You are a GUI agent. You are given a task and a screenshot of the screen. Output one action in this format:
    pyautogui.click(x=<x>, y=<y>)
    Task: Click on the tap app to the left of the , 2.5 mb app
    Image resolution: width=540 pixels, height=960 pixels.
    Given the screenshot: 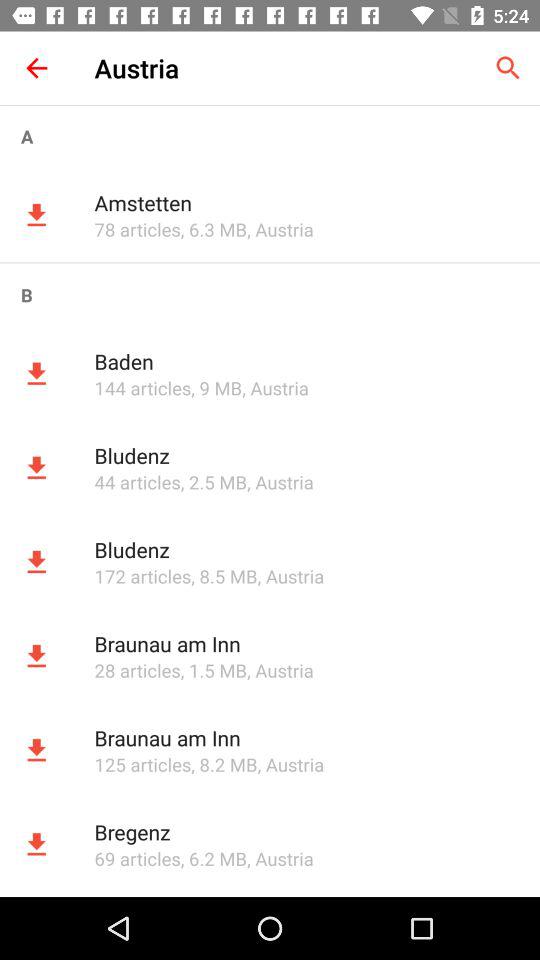 What is the action you would take?
    pyautogui.click(x=137, y=482)
    